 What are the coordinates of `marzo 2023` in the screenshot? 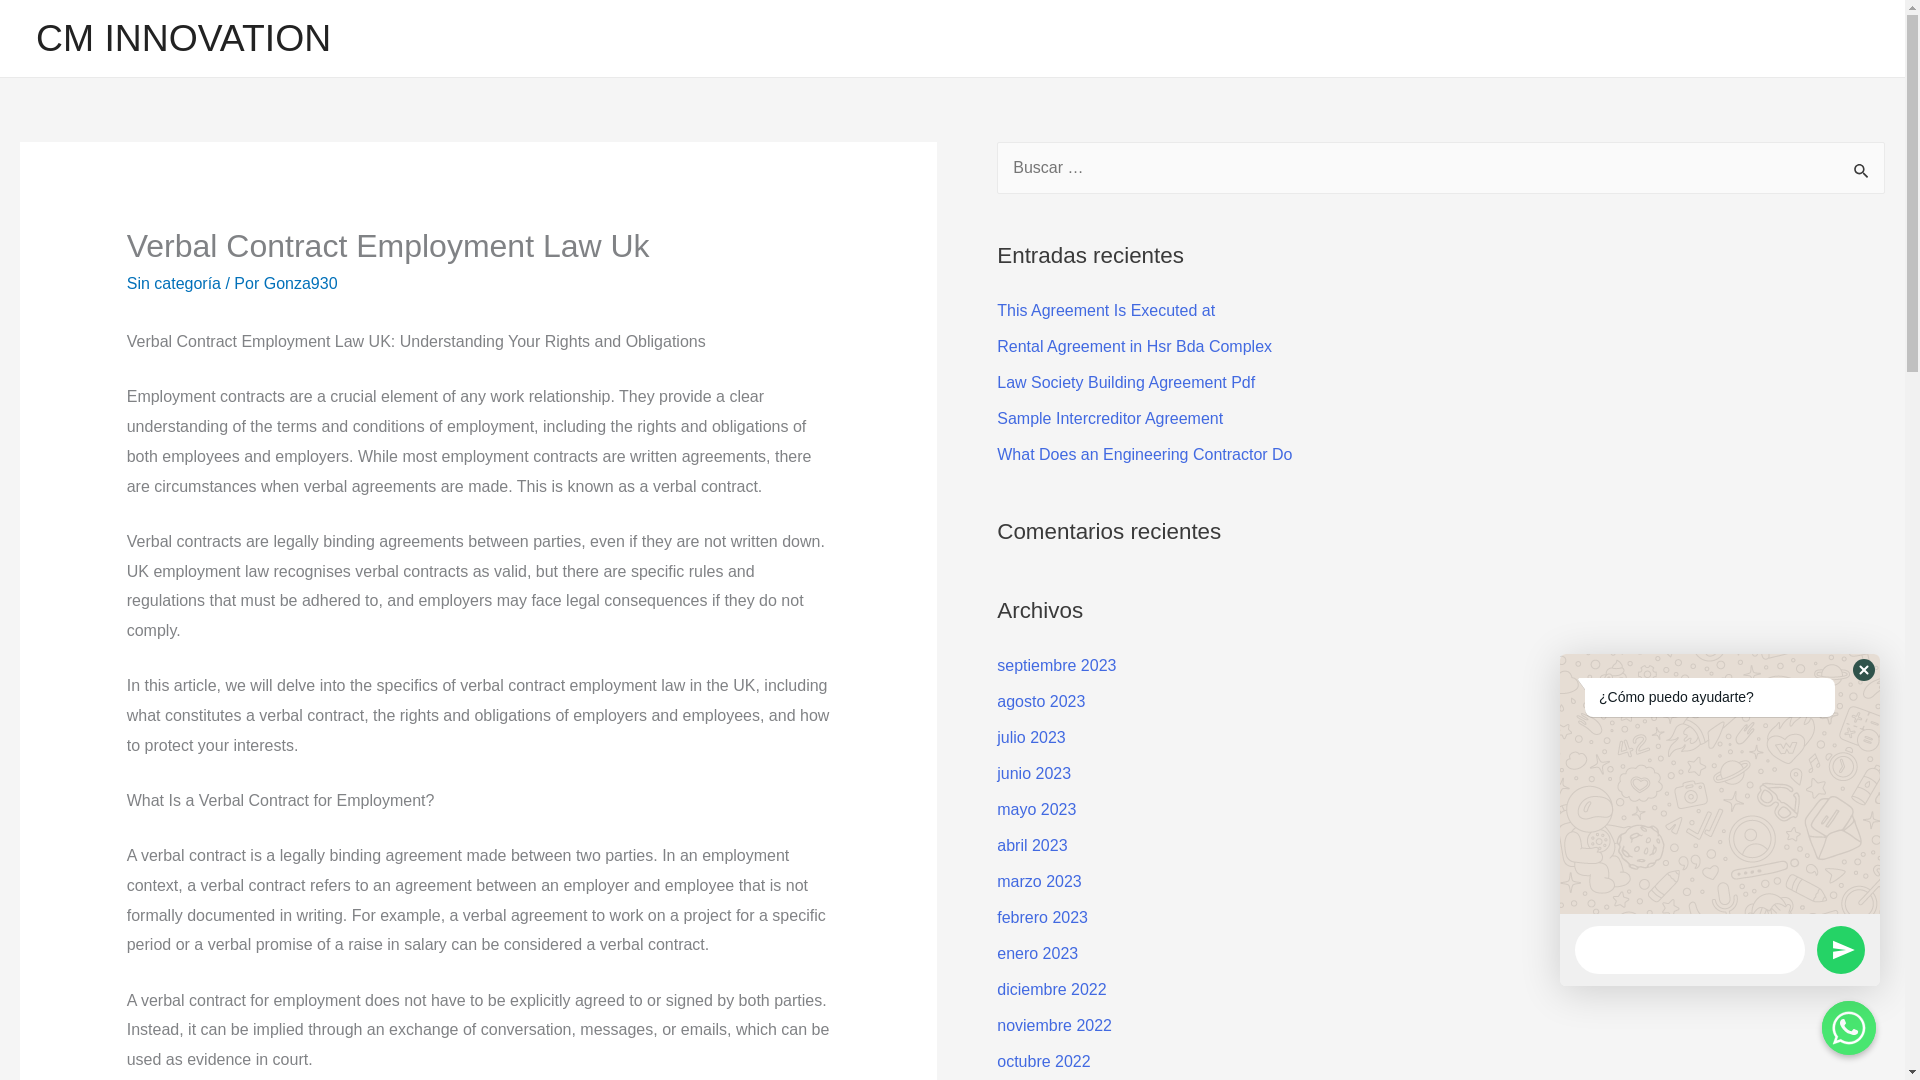 It's located at (1039, 880).